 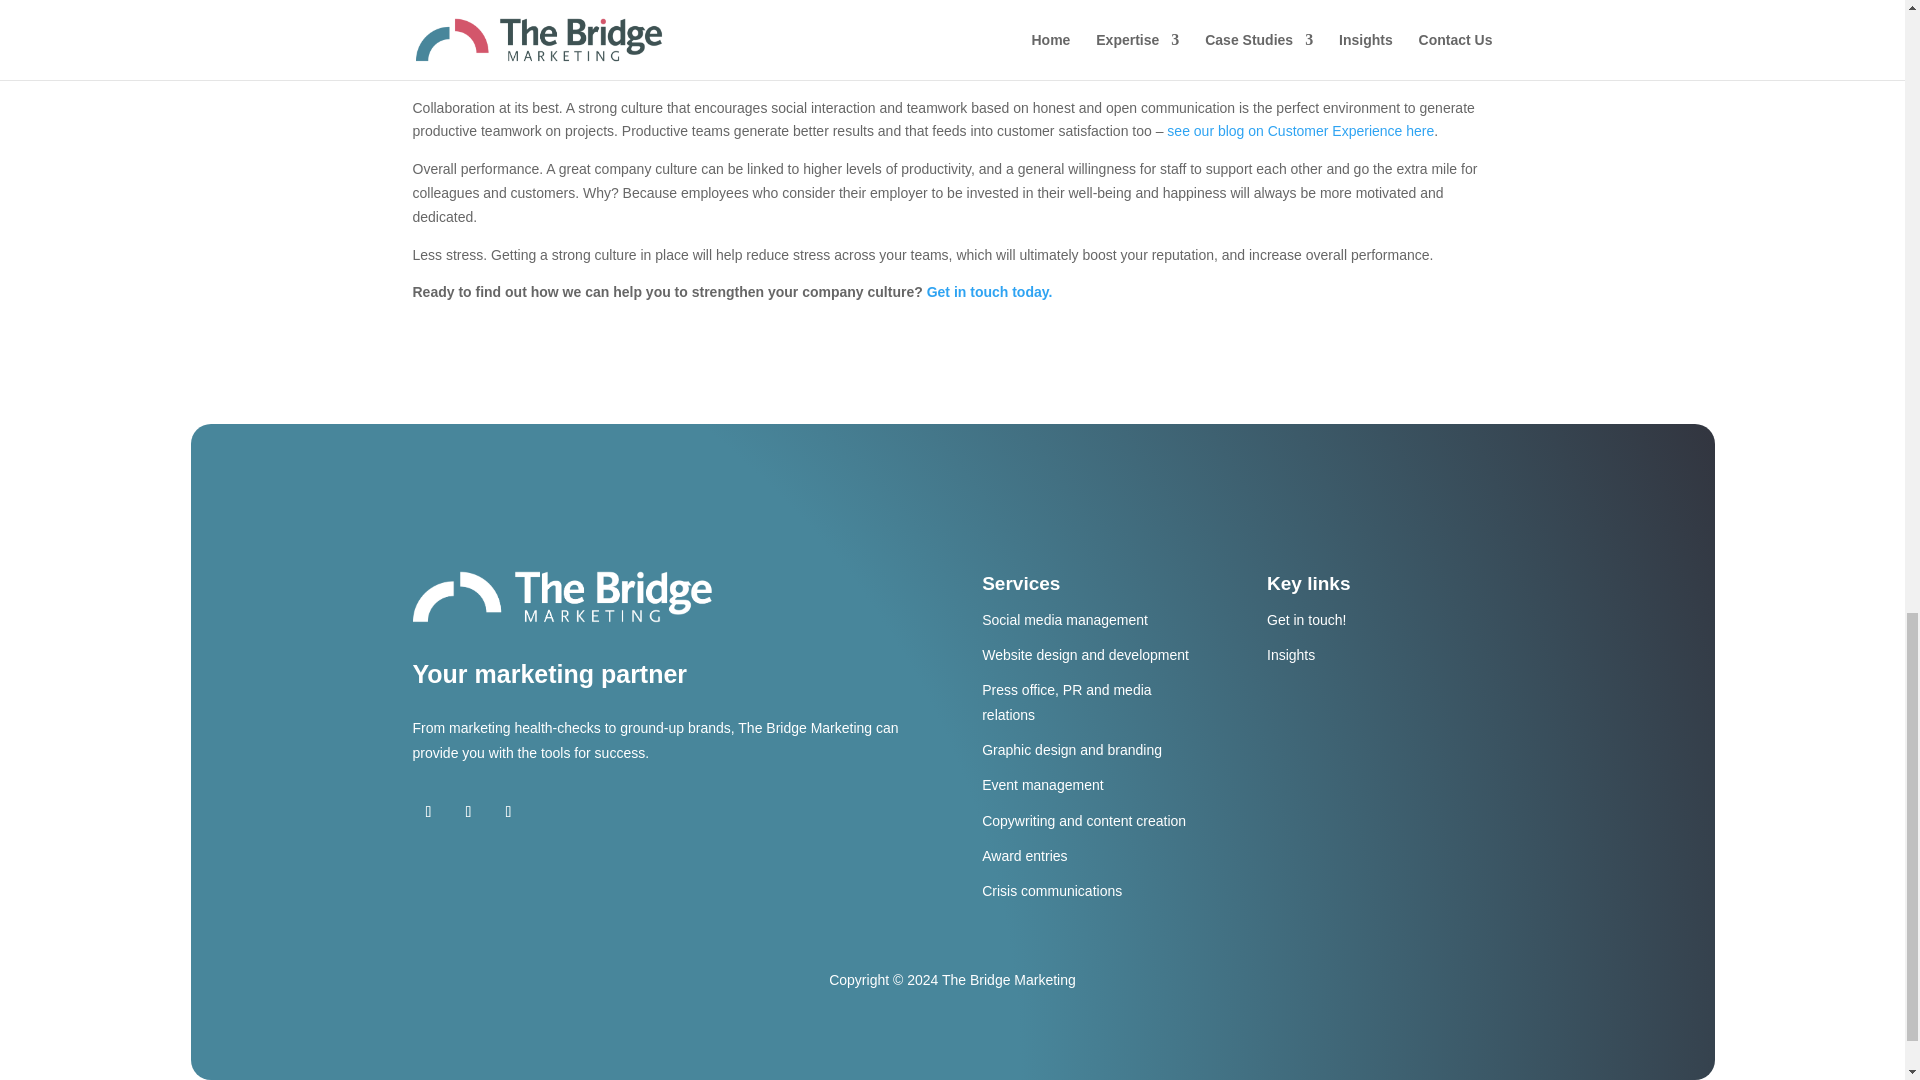 What do you see at coordinates (467, 812) in the screenshot?
I see `Follow on X` at bounding box center [467, 812].